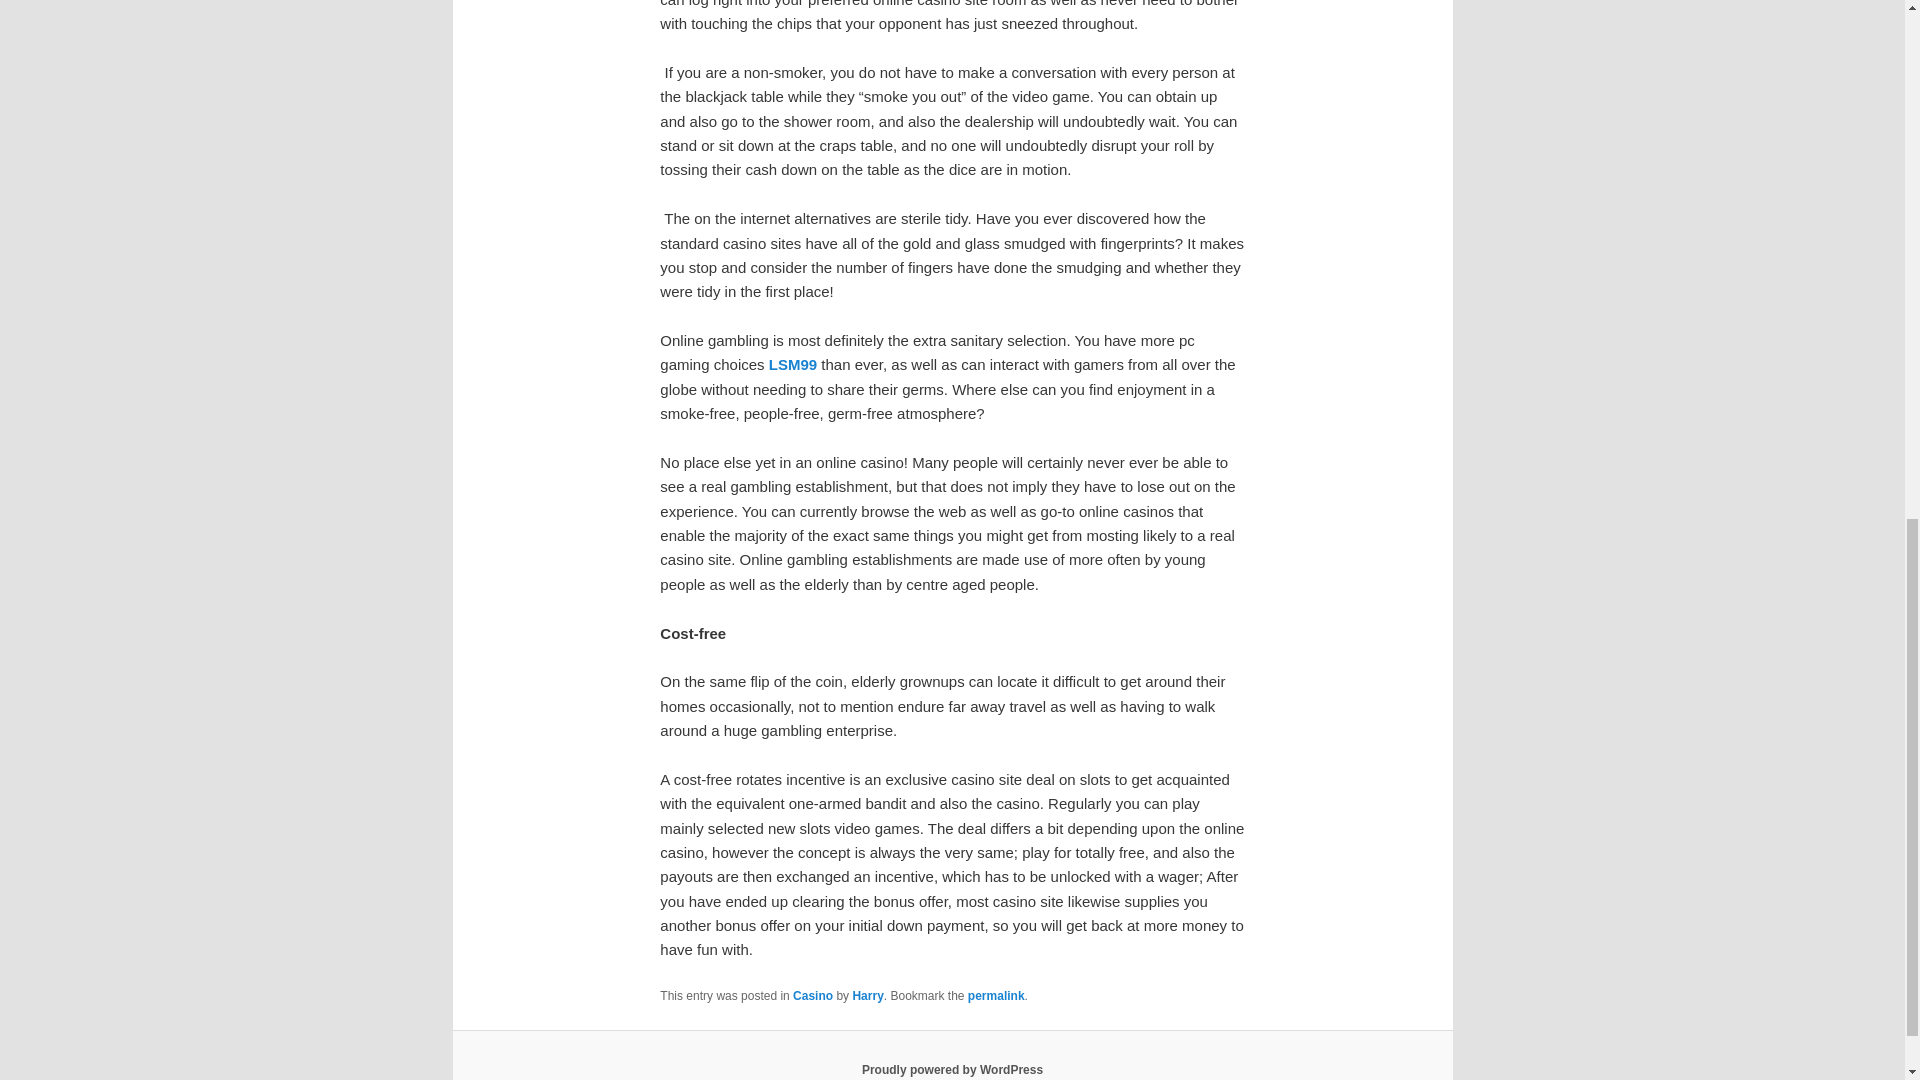 The image size is (1920, 1080). I want to click on Proudly powered by WordPress, so click(952, 1069).